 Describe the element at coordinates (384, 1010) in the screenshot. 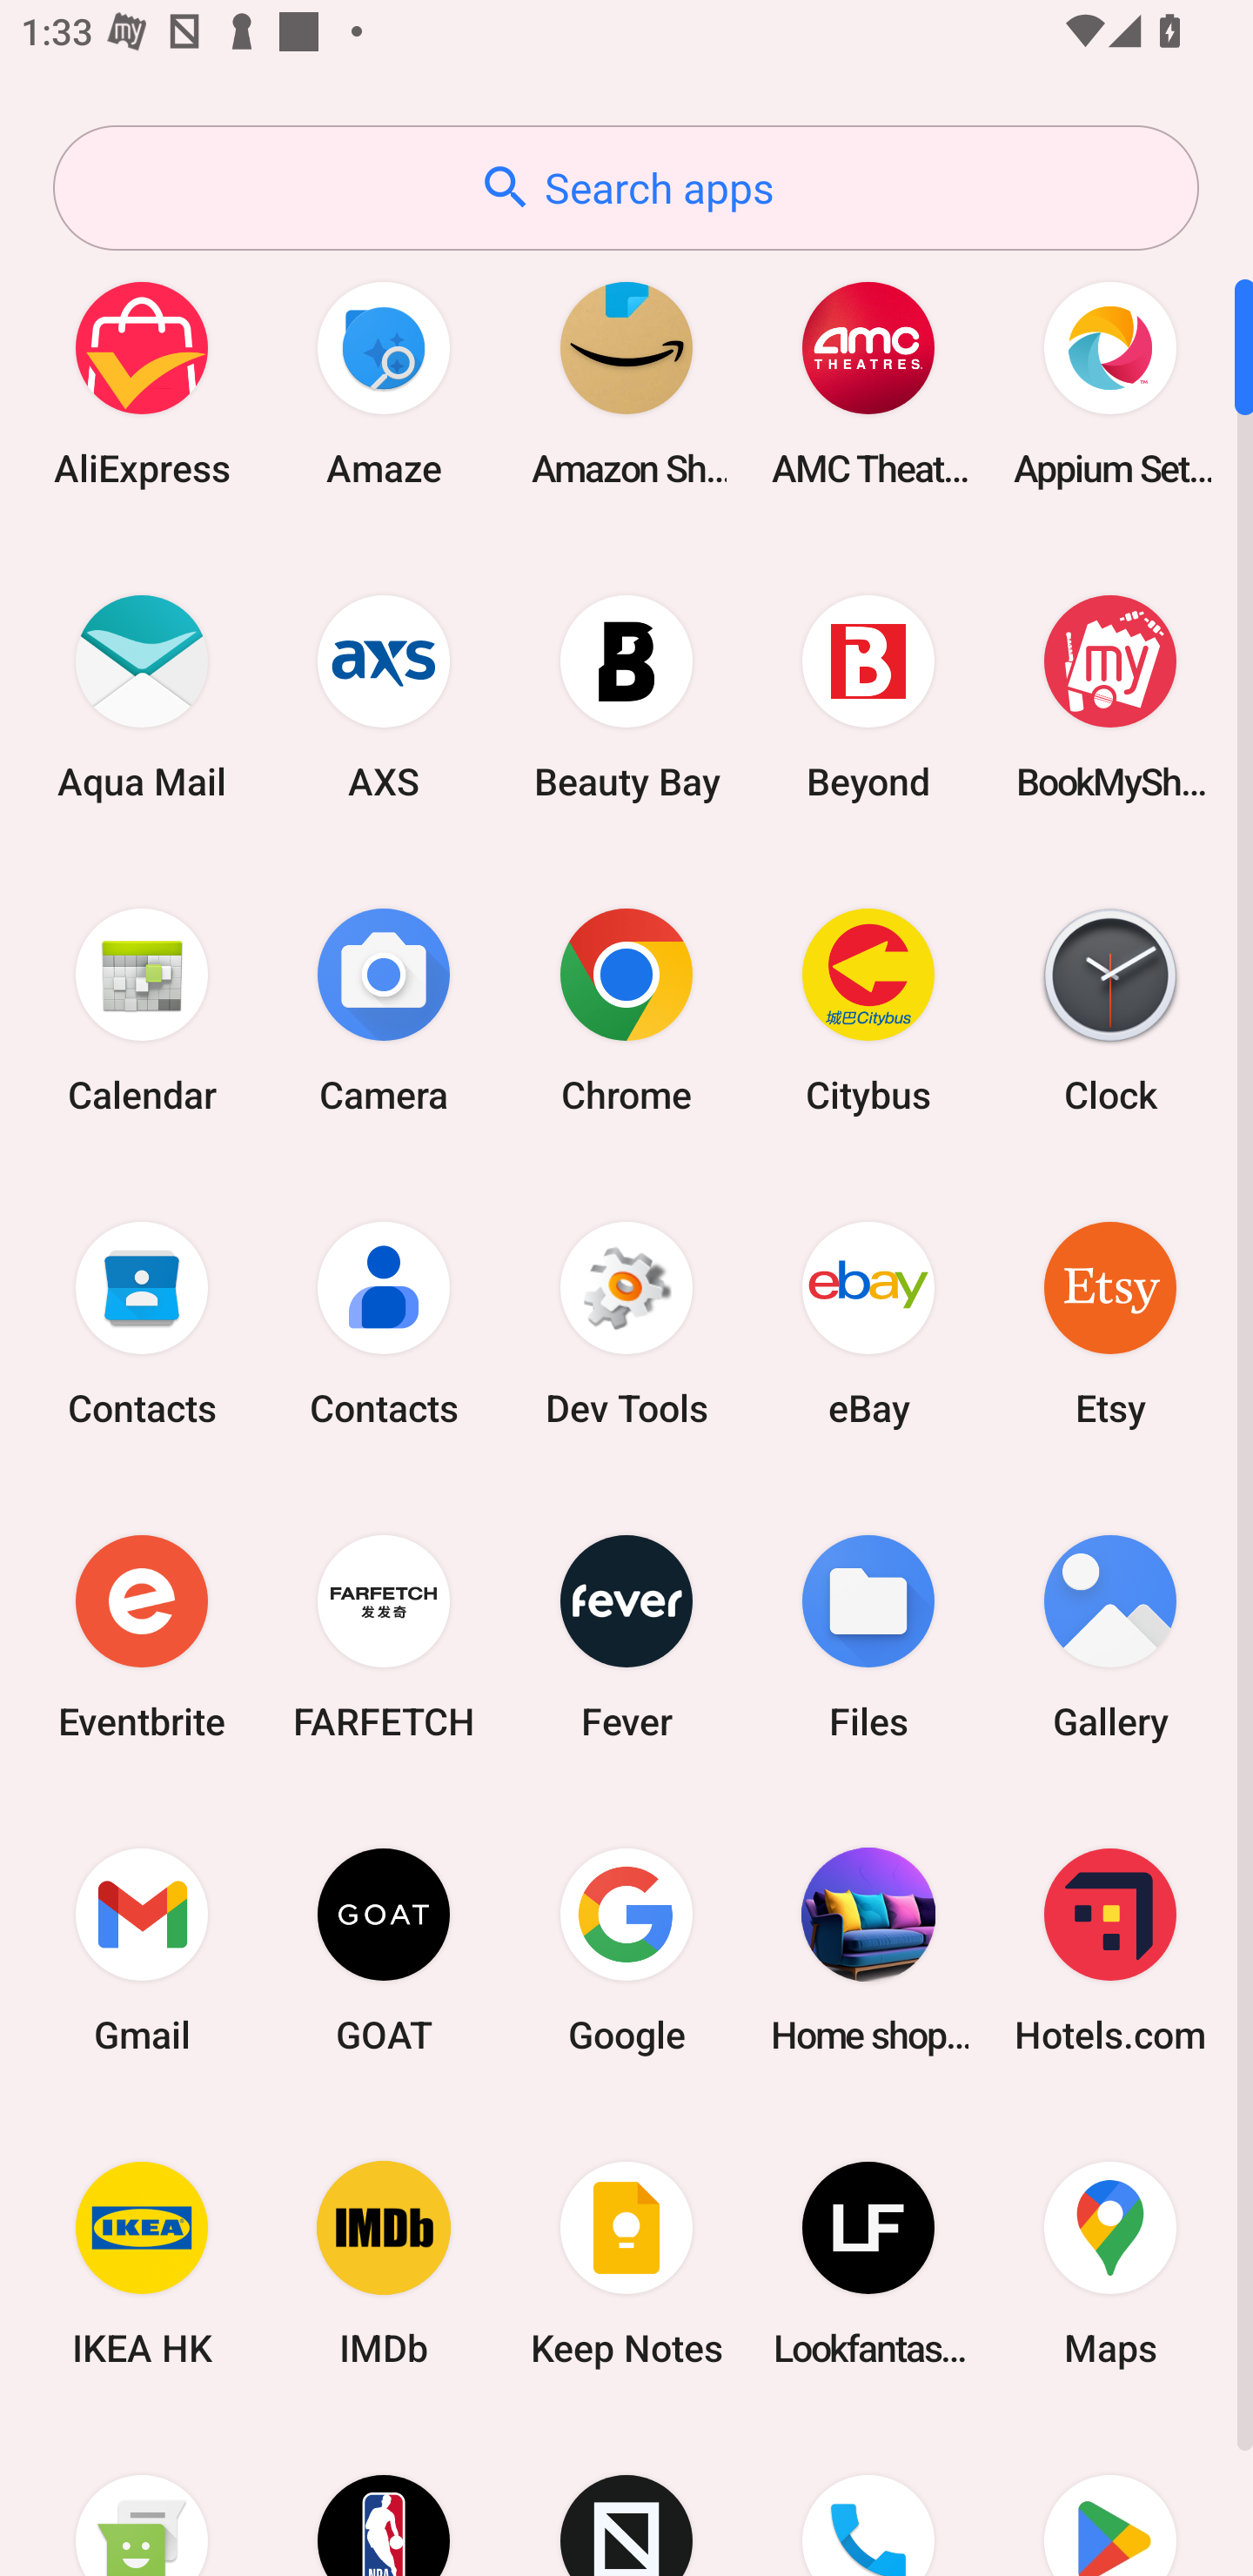

I see `Camera` at that location.